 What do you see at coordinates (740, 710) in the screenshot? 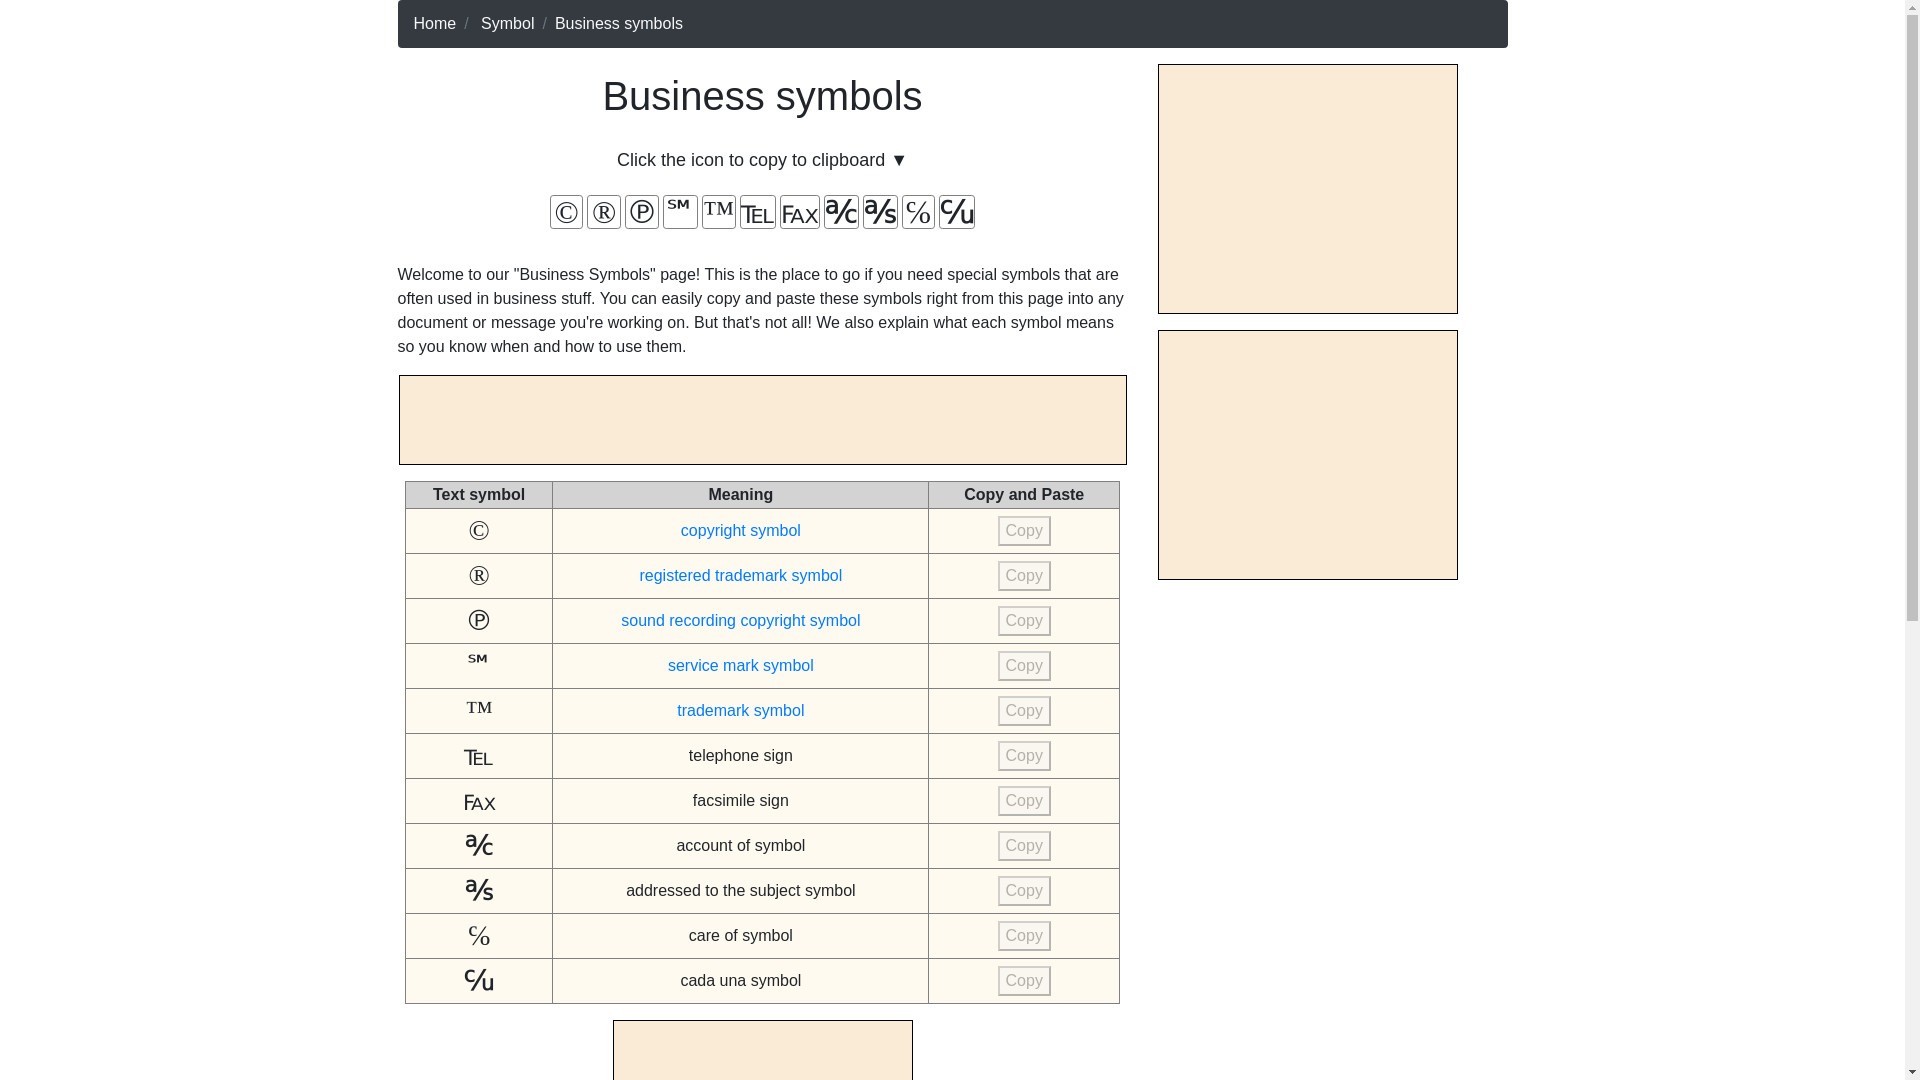
I see `trademark symbol` at bounding box center [740, 710].